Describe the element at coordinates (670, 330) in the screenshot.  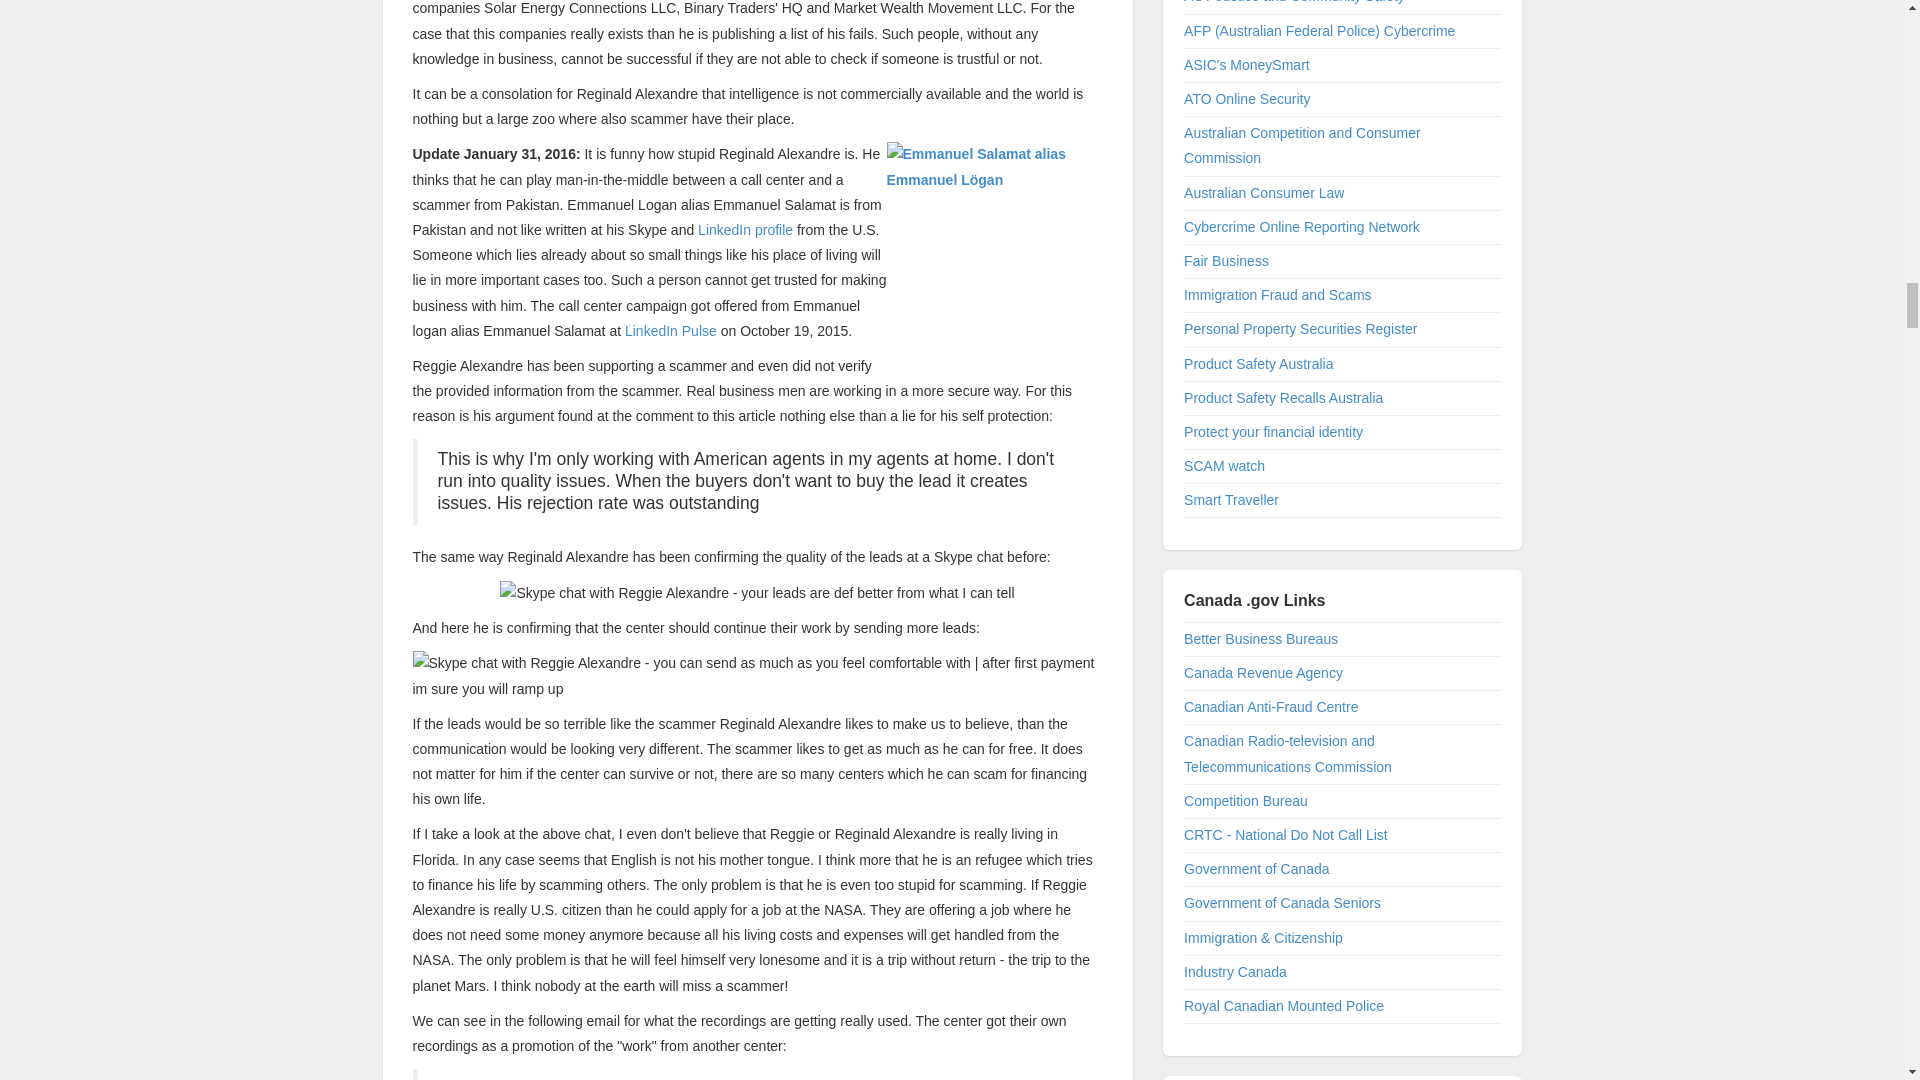
I see `Solar In-House Appointment Setting Services` at that location.